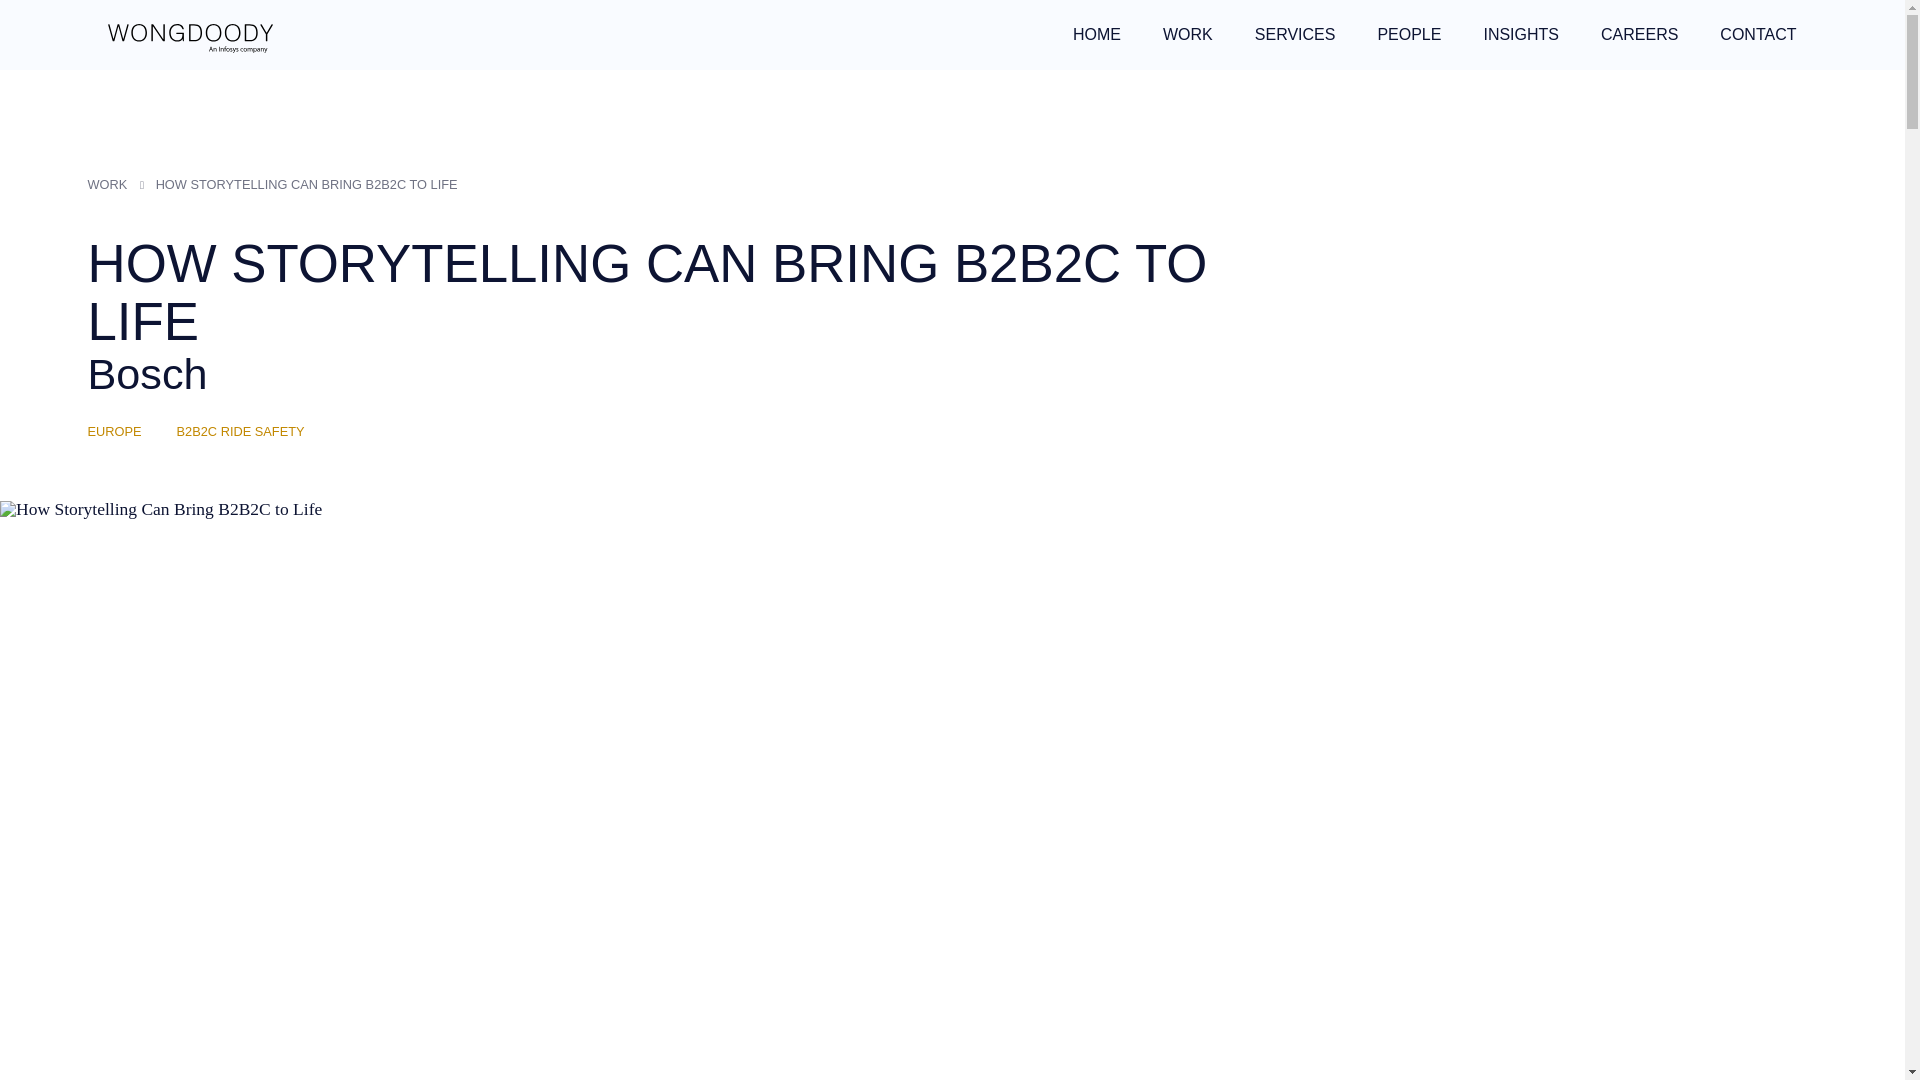 The height and width of the screenshot is (1080, 1920). What do you see at coordinates (310, 184) in the screenshot?
I see `HOW STORYTELLING CAN BRING B2B2C TO LIFE` at bounding box center [310, 184].